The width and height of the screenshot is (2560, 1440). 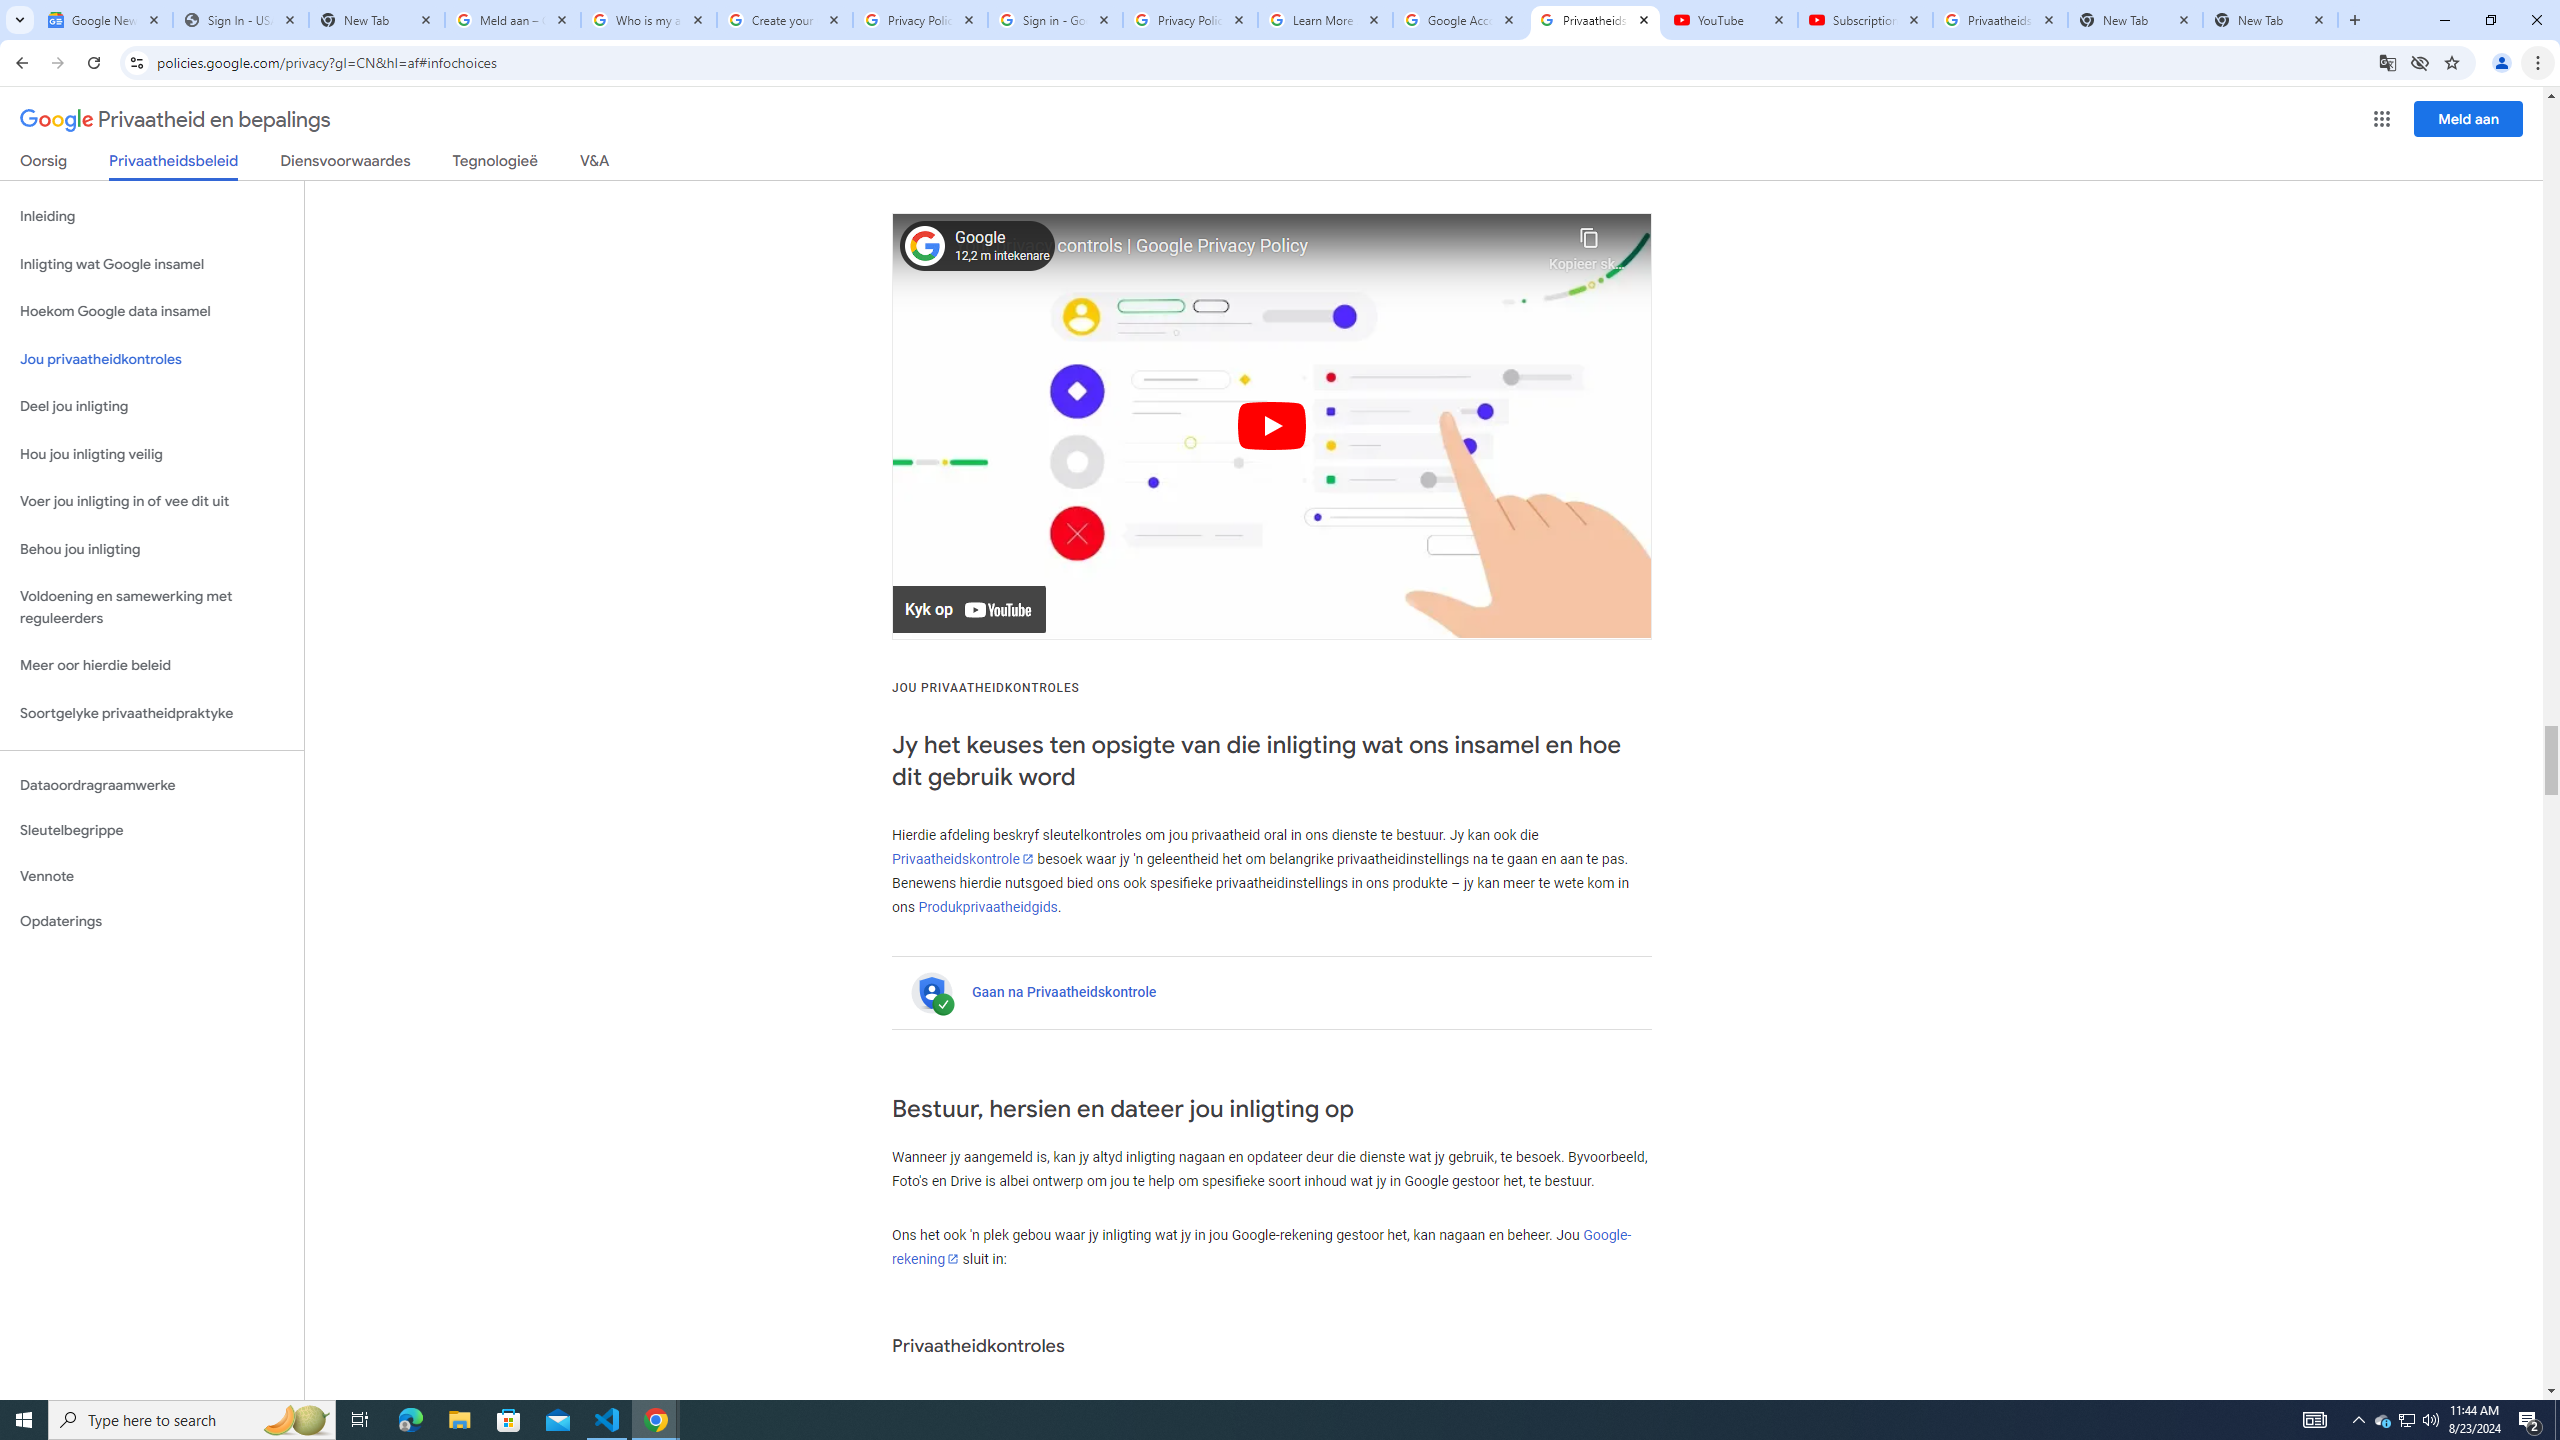 I want to click on Sign In - USA TODAY, so click(x=240, y=20).